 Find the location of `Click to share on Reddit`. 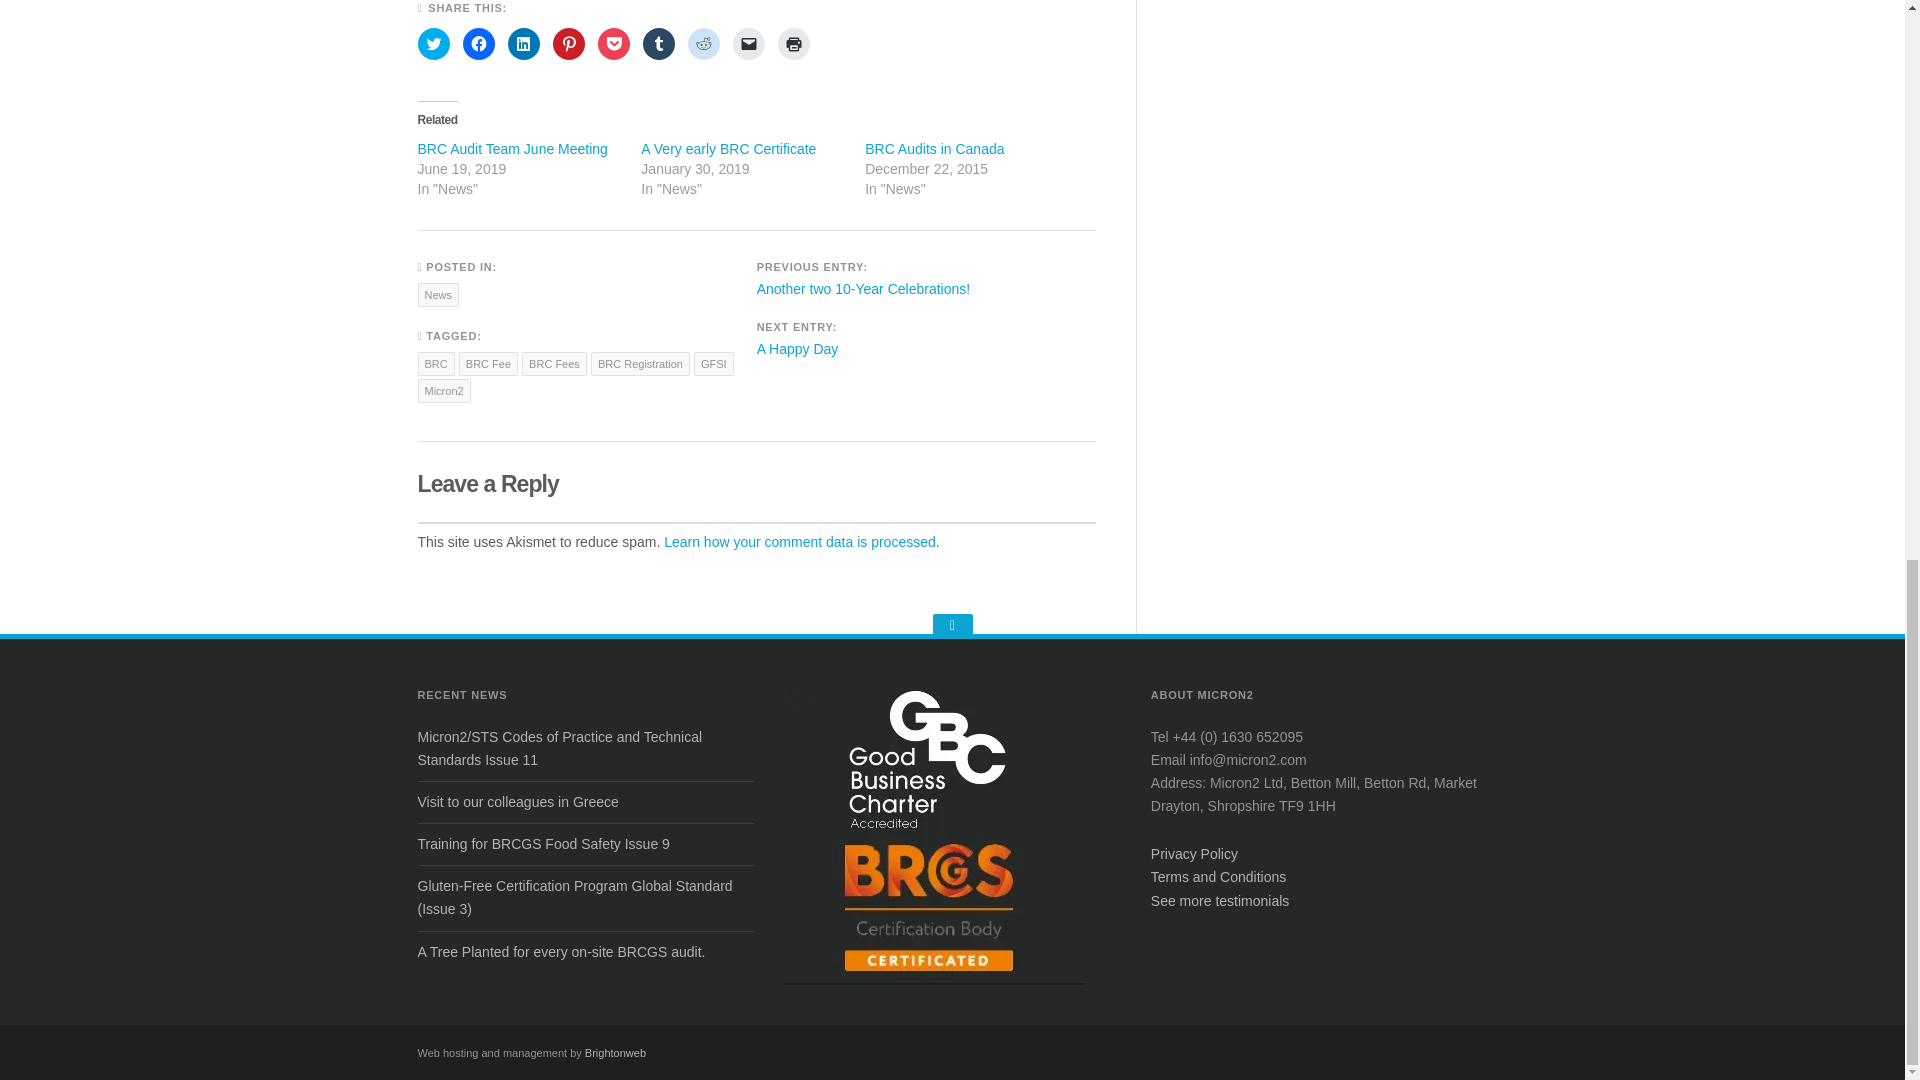

Click to share on Reddit is located at coordinates (704, 44).